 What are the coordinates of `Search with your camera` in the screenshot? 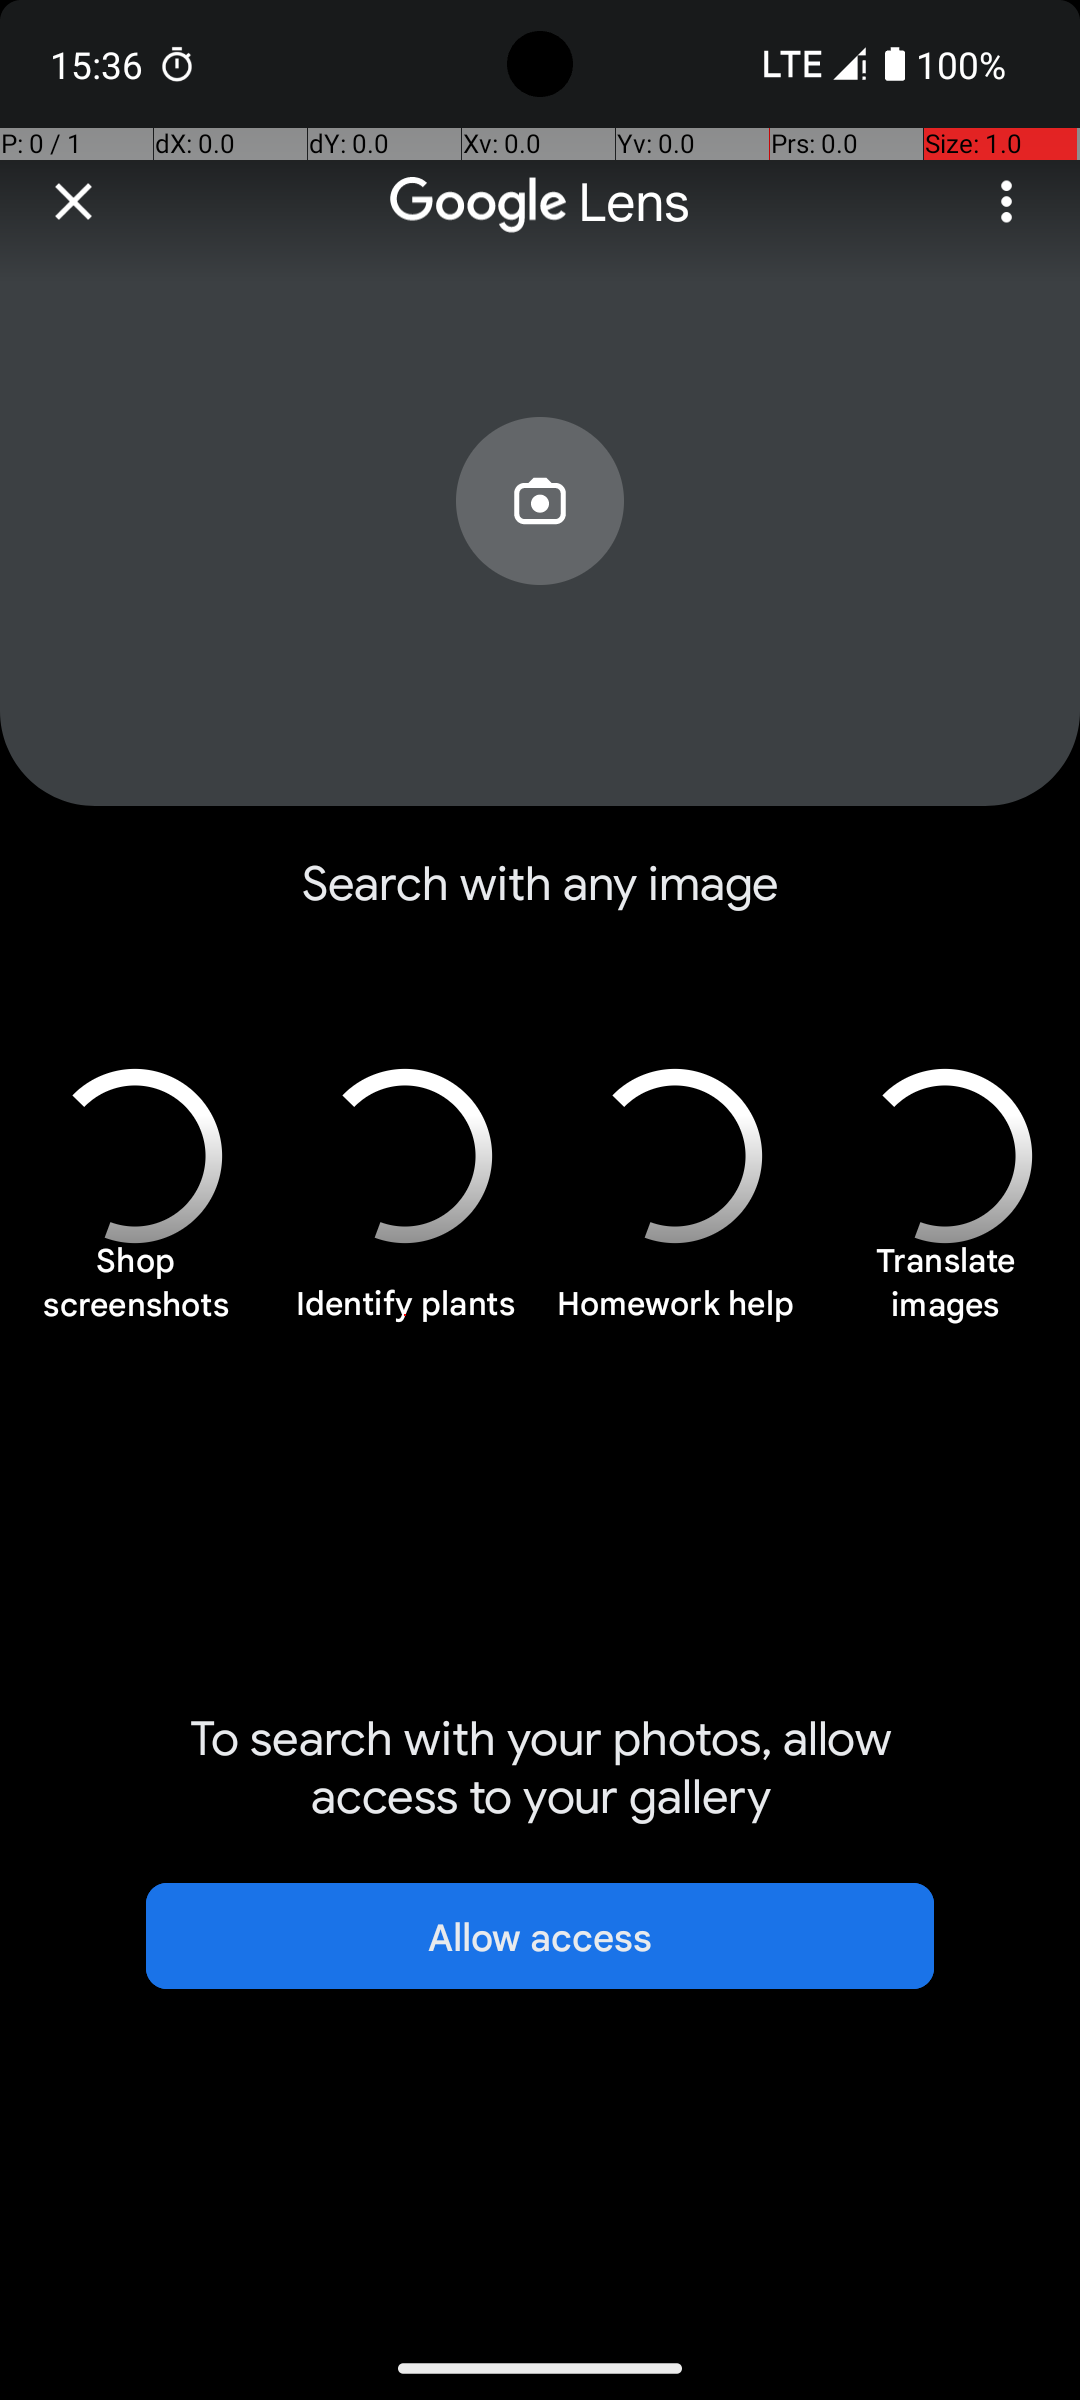 It's located at (540, 546).